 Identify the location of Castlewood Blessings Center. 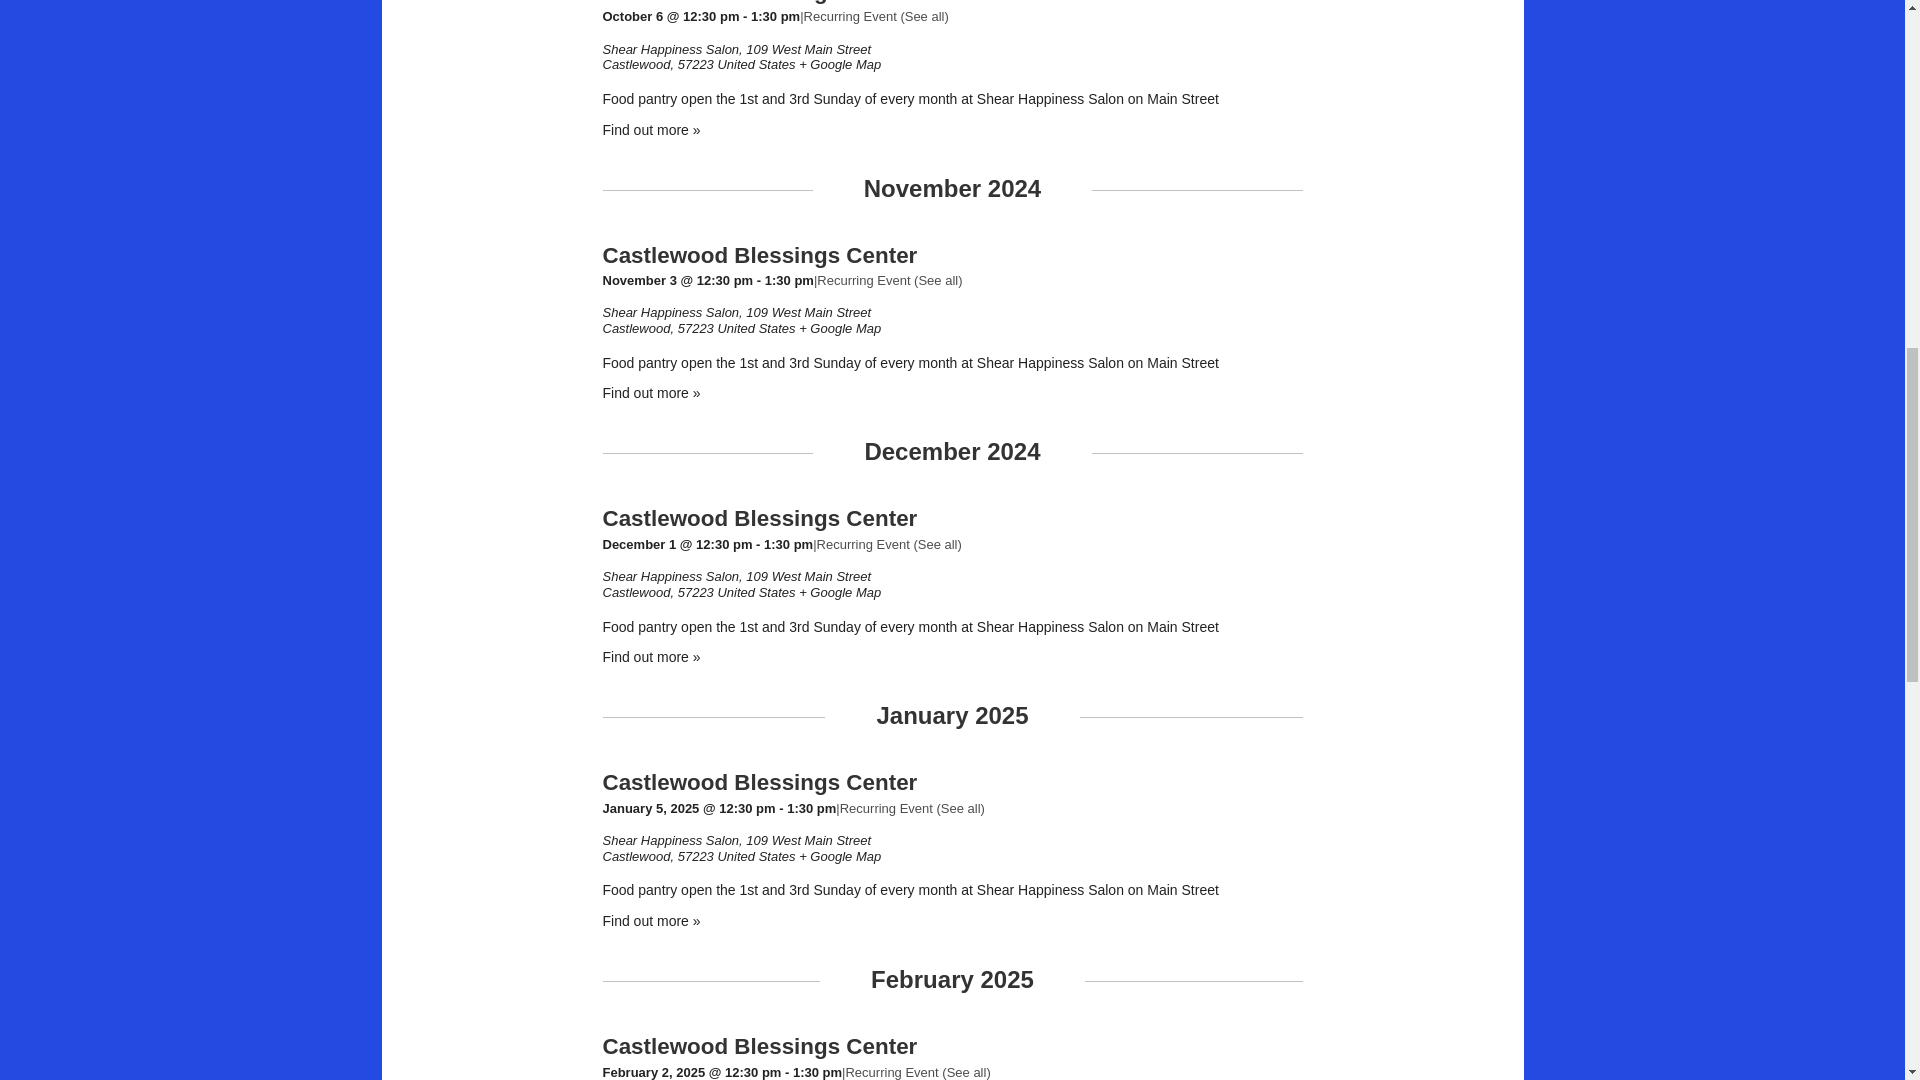
(760, 255).